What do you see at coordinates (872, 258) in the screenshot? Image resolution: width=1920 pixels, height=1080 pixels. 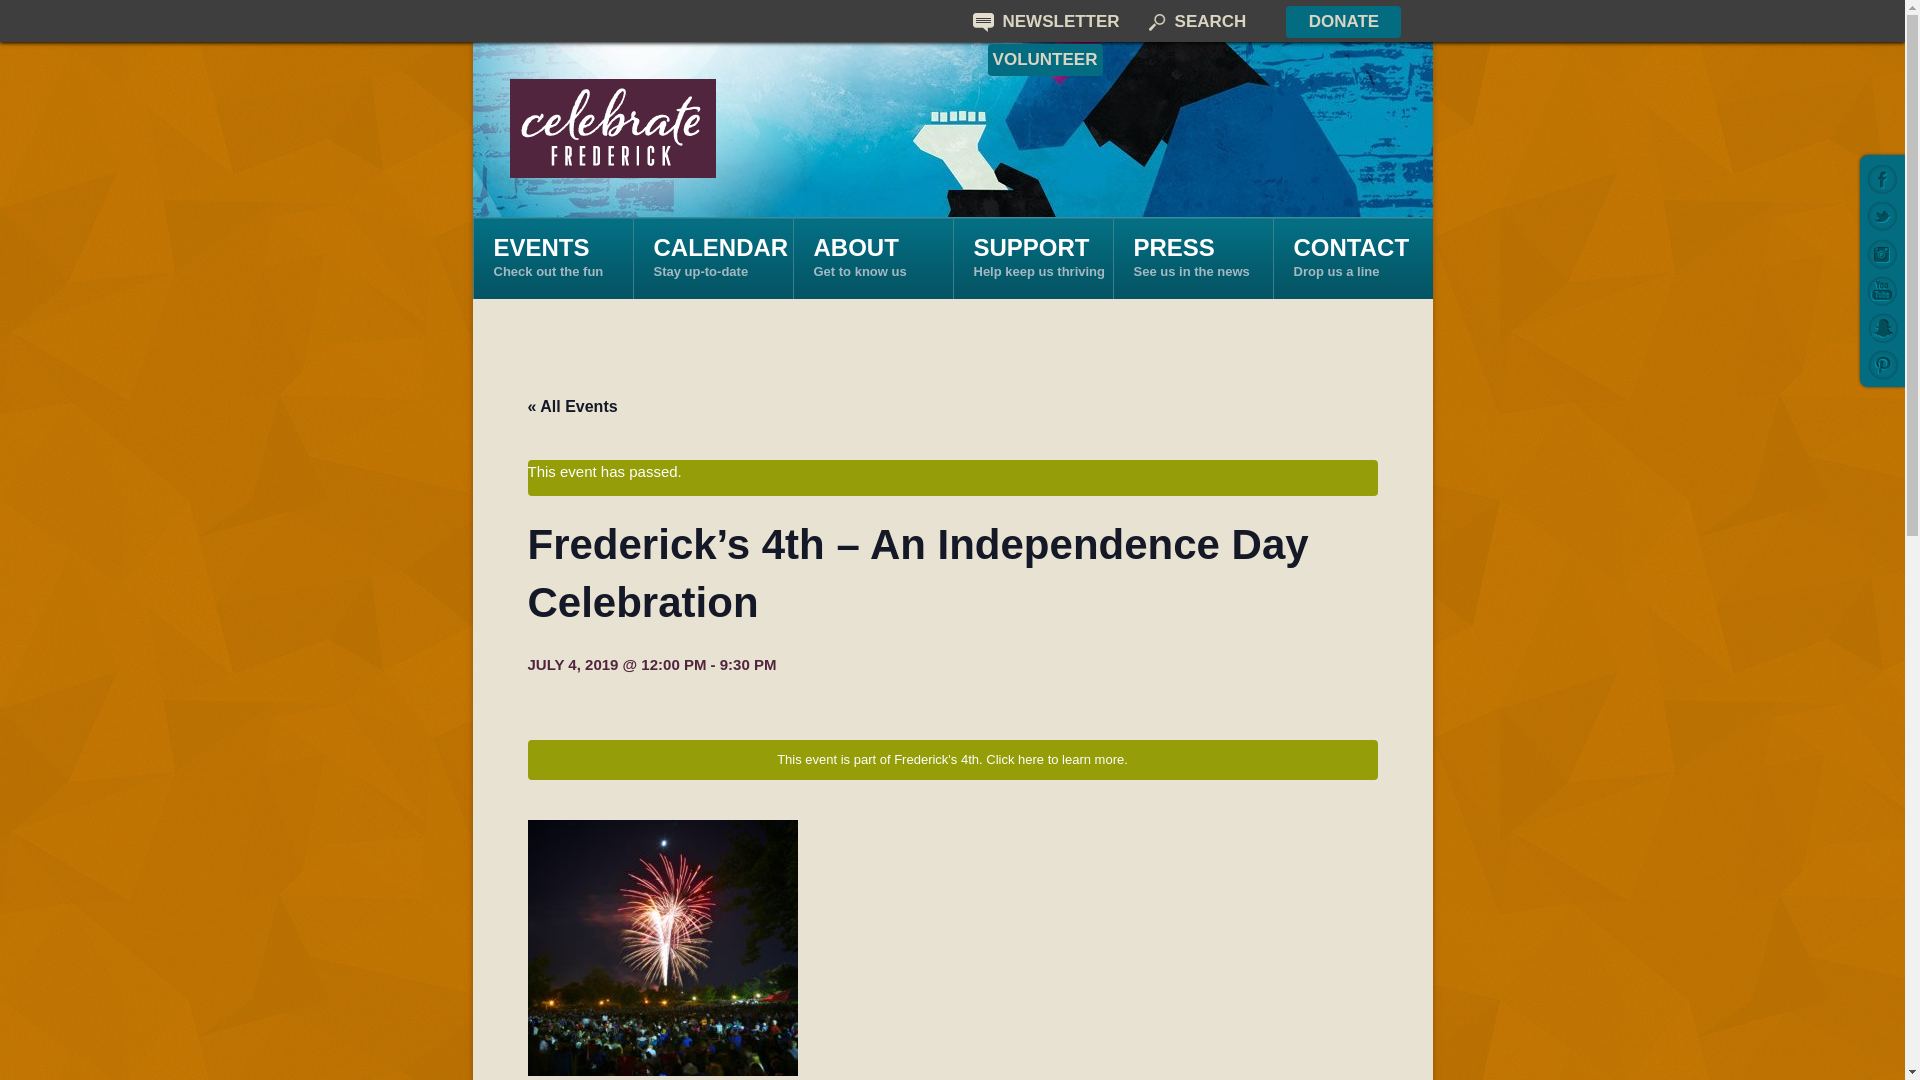 I see `About: Get to know us` at bounding box center [872, 258].